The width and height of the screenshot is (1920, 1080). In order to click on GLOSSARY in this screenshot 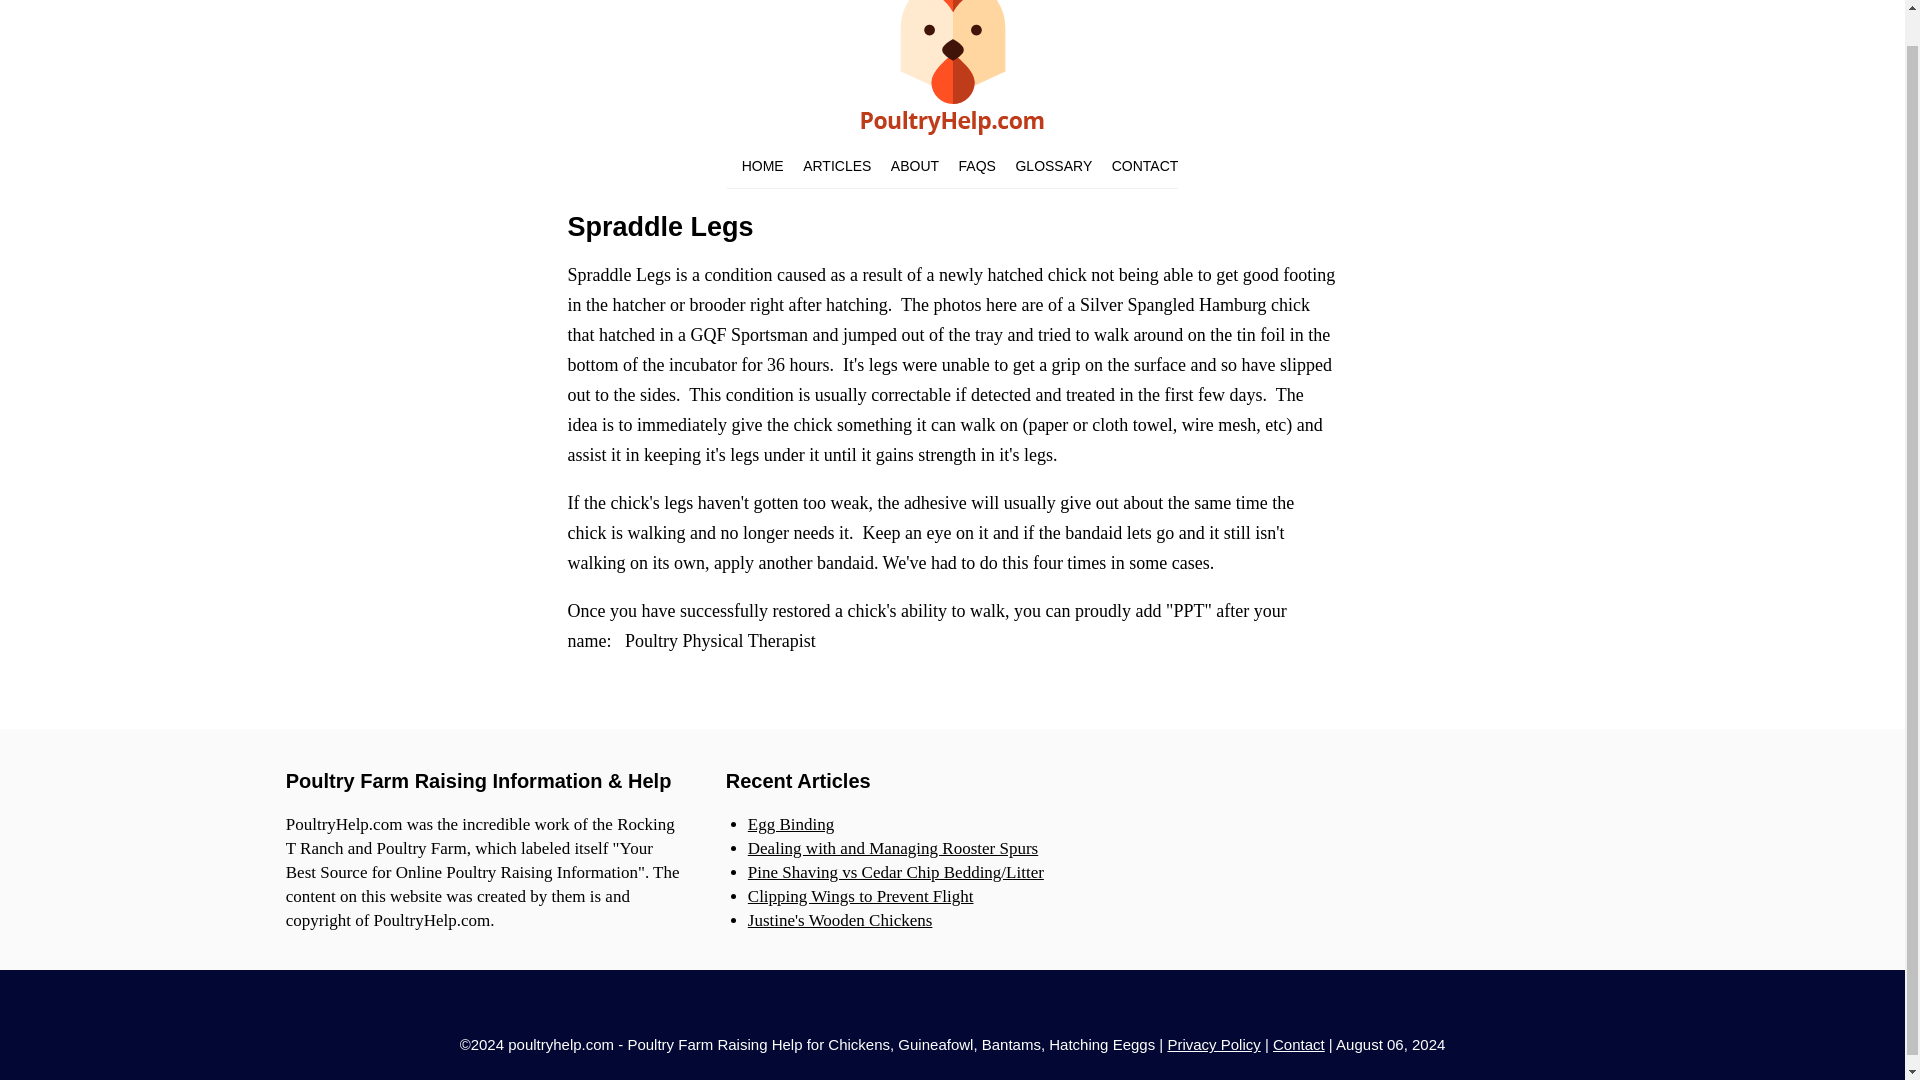, I will do `click(1054, 165)`.